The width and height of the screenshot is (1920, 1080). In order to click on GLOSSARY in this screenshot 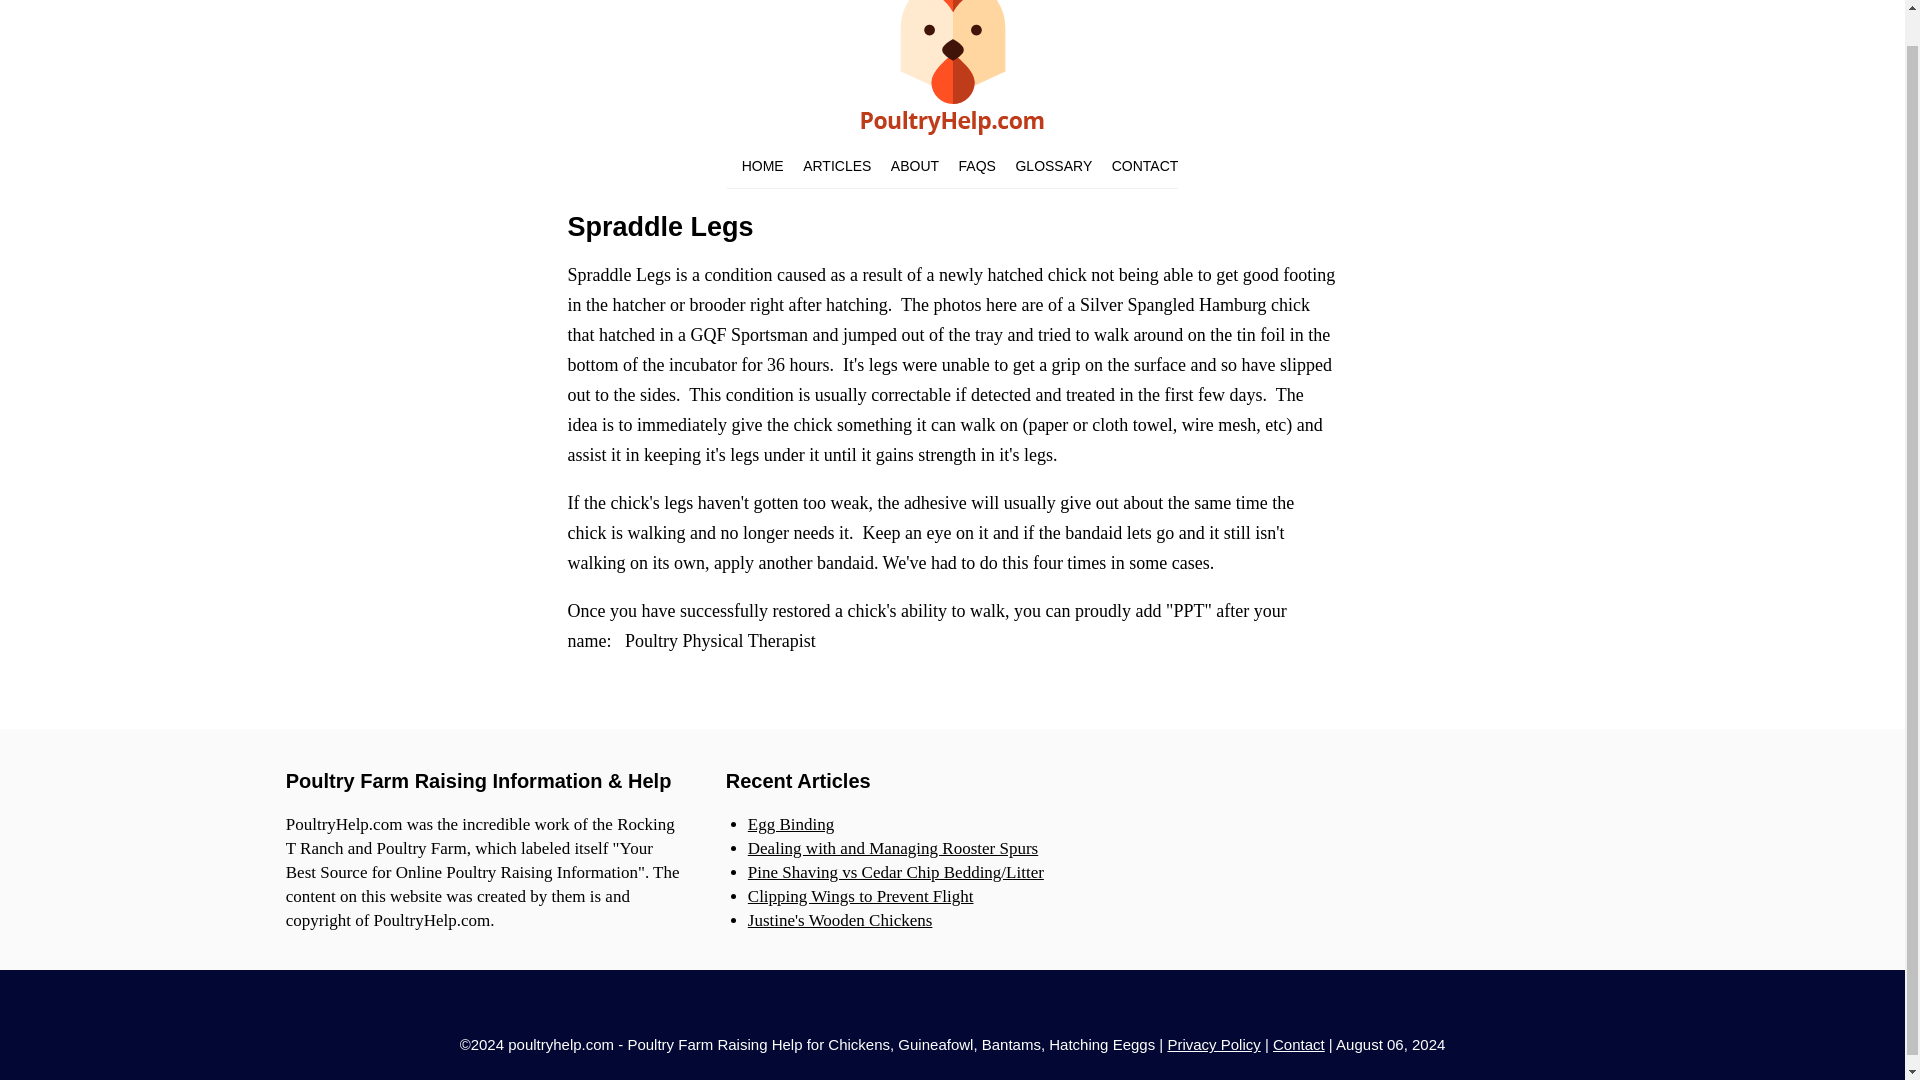, I will do `click(1054, 165)`.